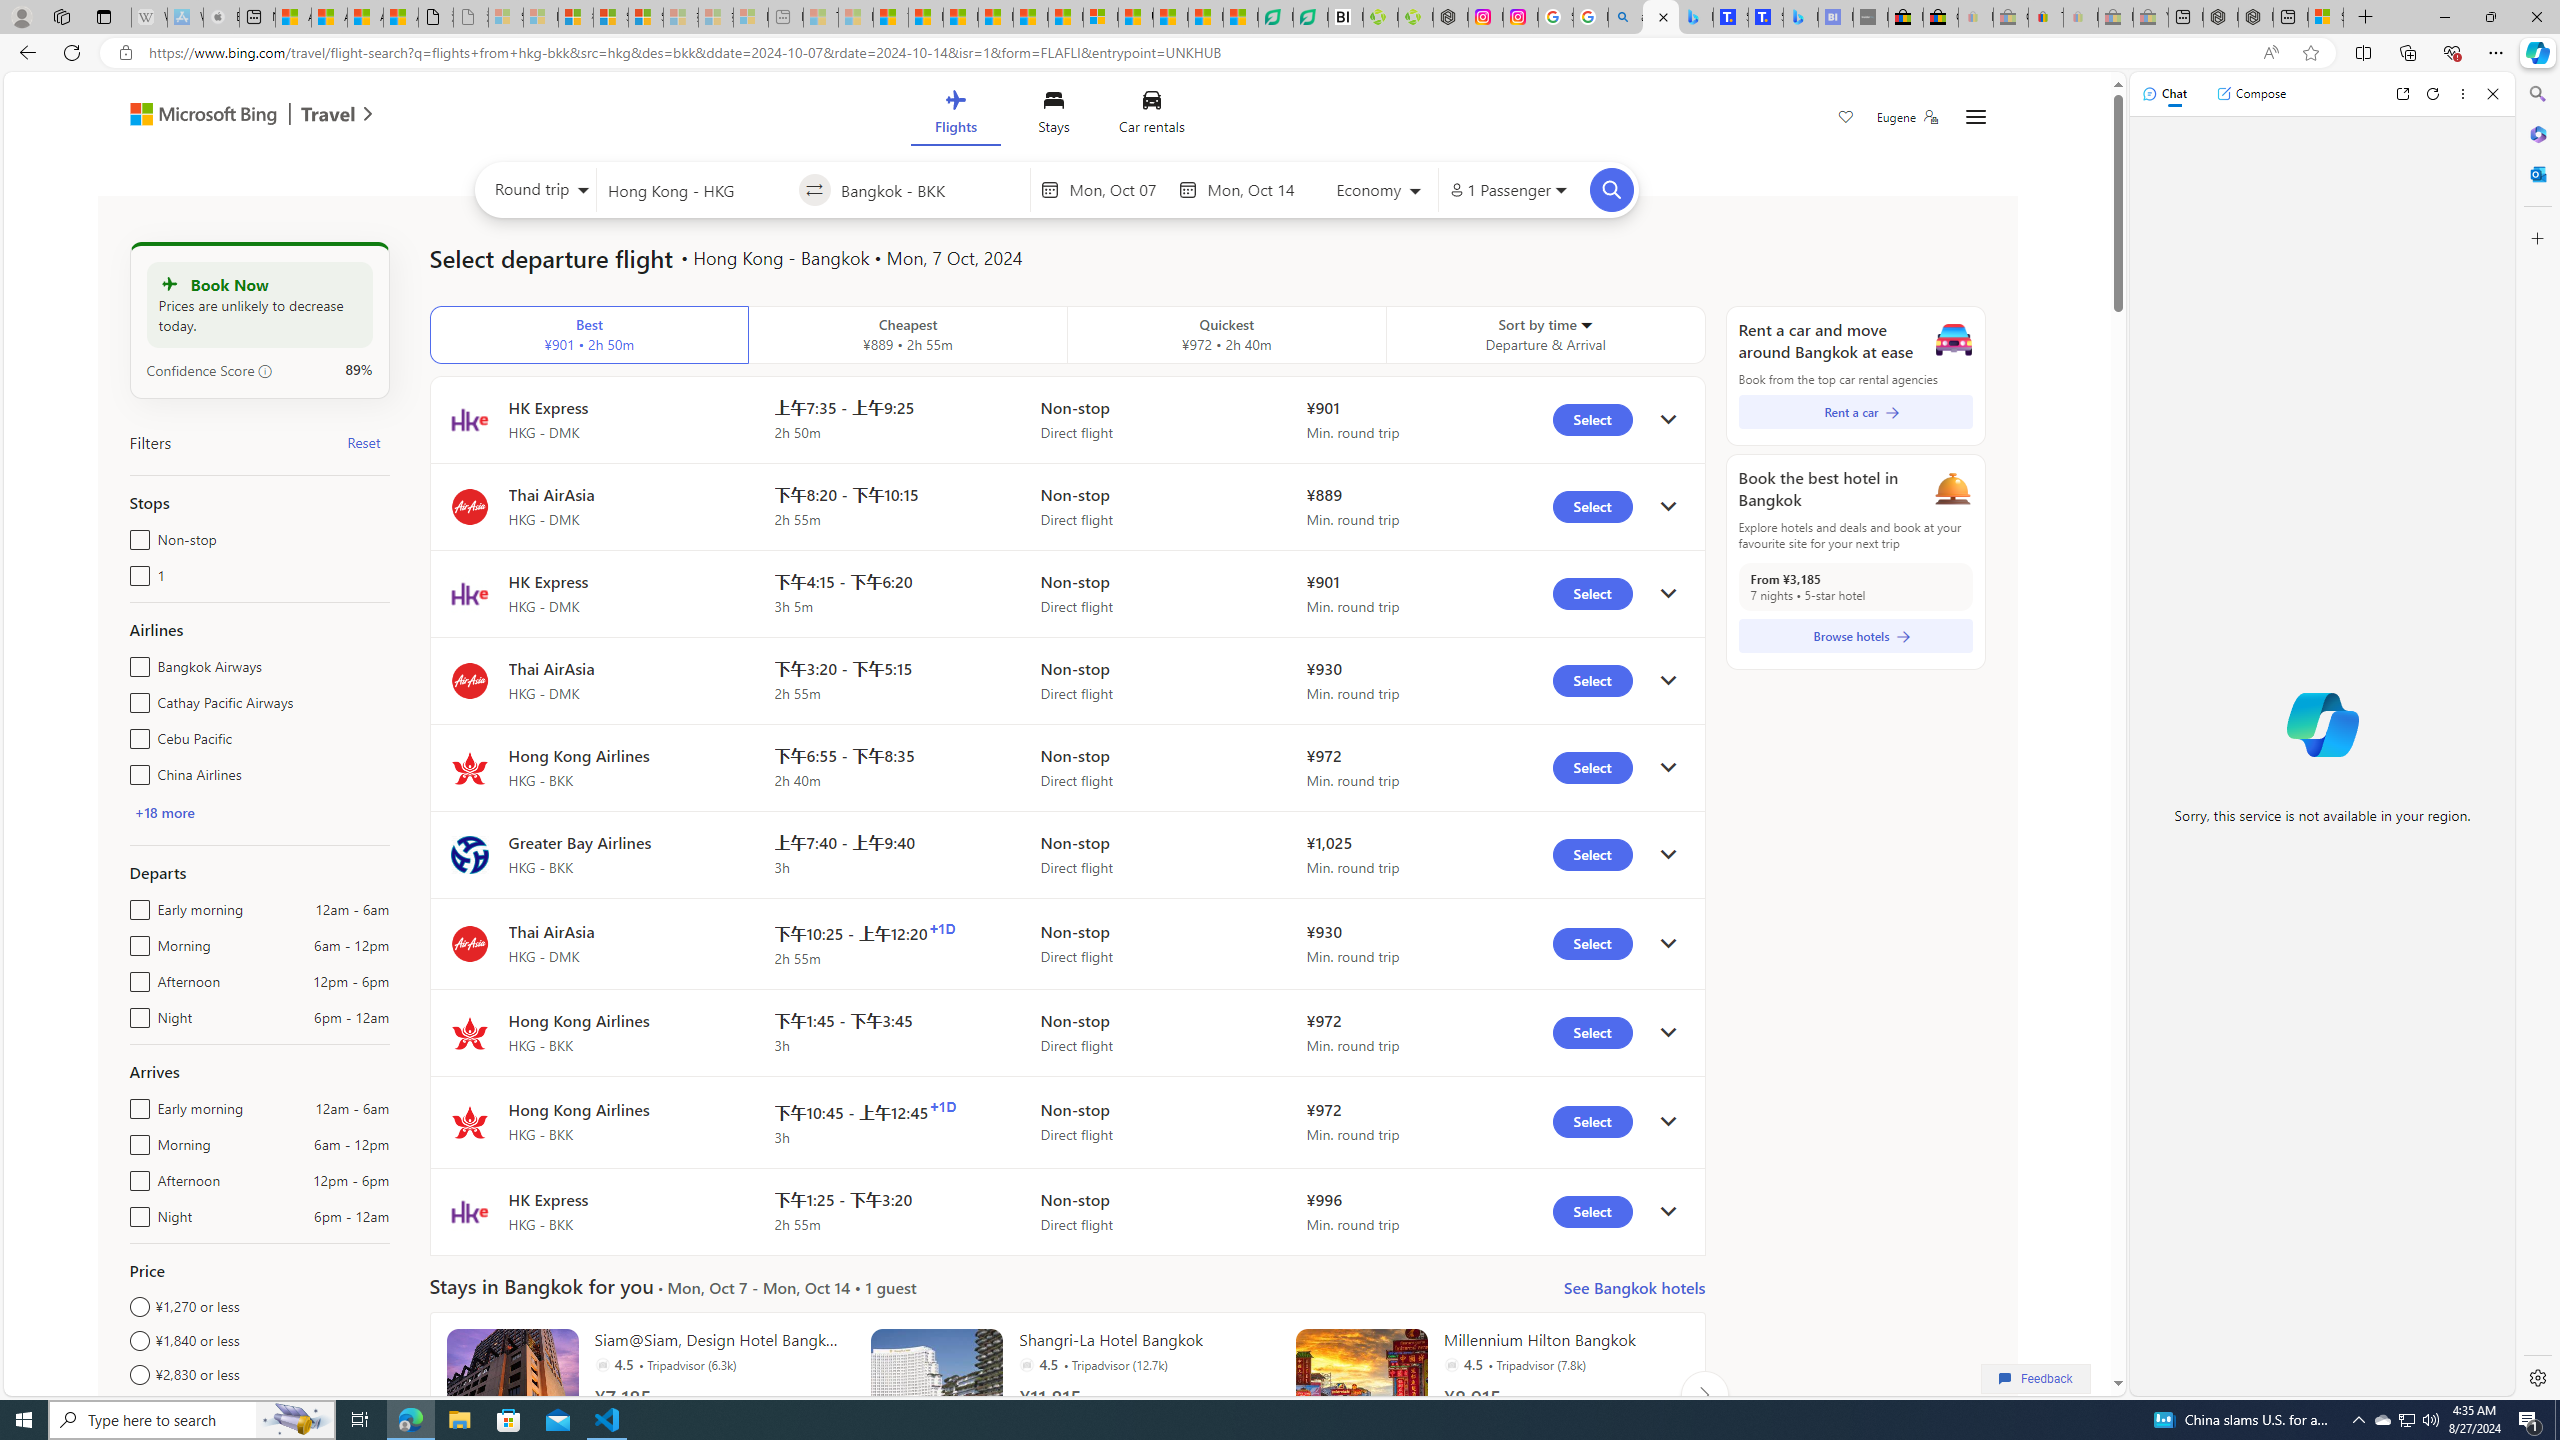 The image size is (2560, 1440). Describe the element at coordinates (822, 17) in the screenshot. I see `Top Stories - MSN - Sleeping` at that location.